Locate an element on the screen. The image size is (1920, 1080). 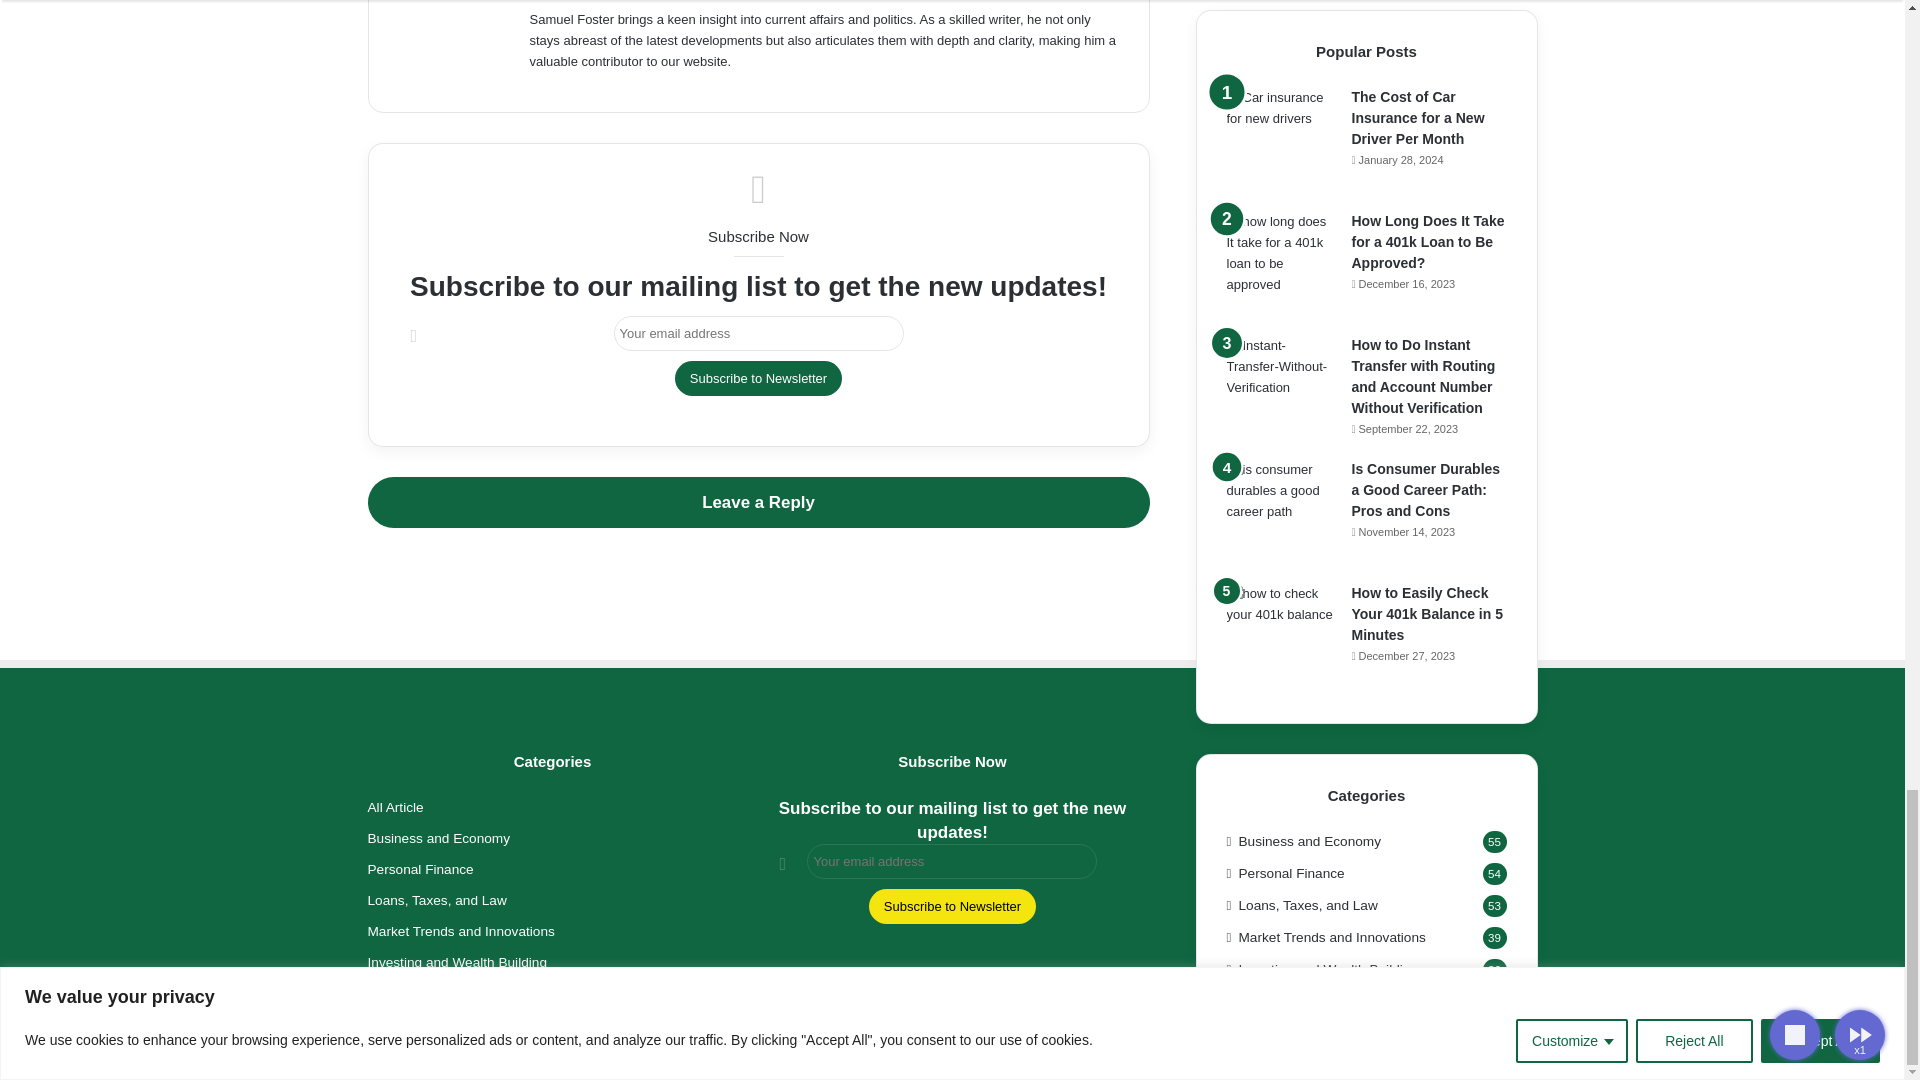
Subscribe to Newsletter is located at coordinates (952, 906).